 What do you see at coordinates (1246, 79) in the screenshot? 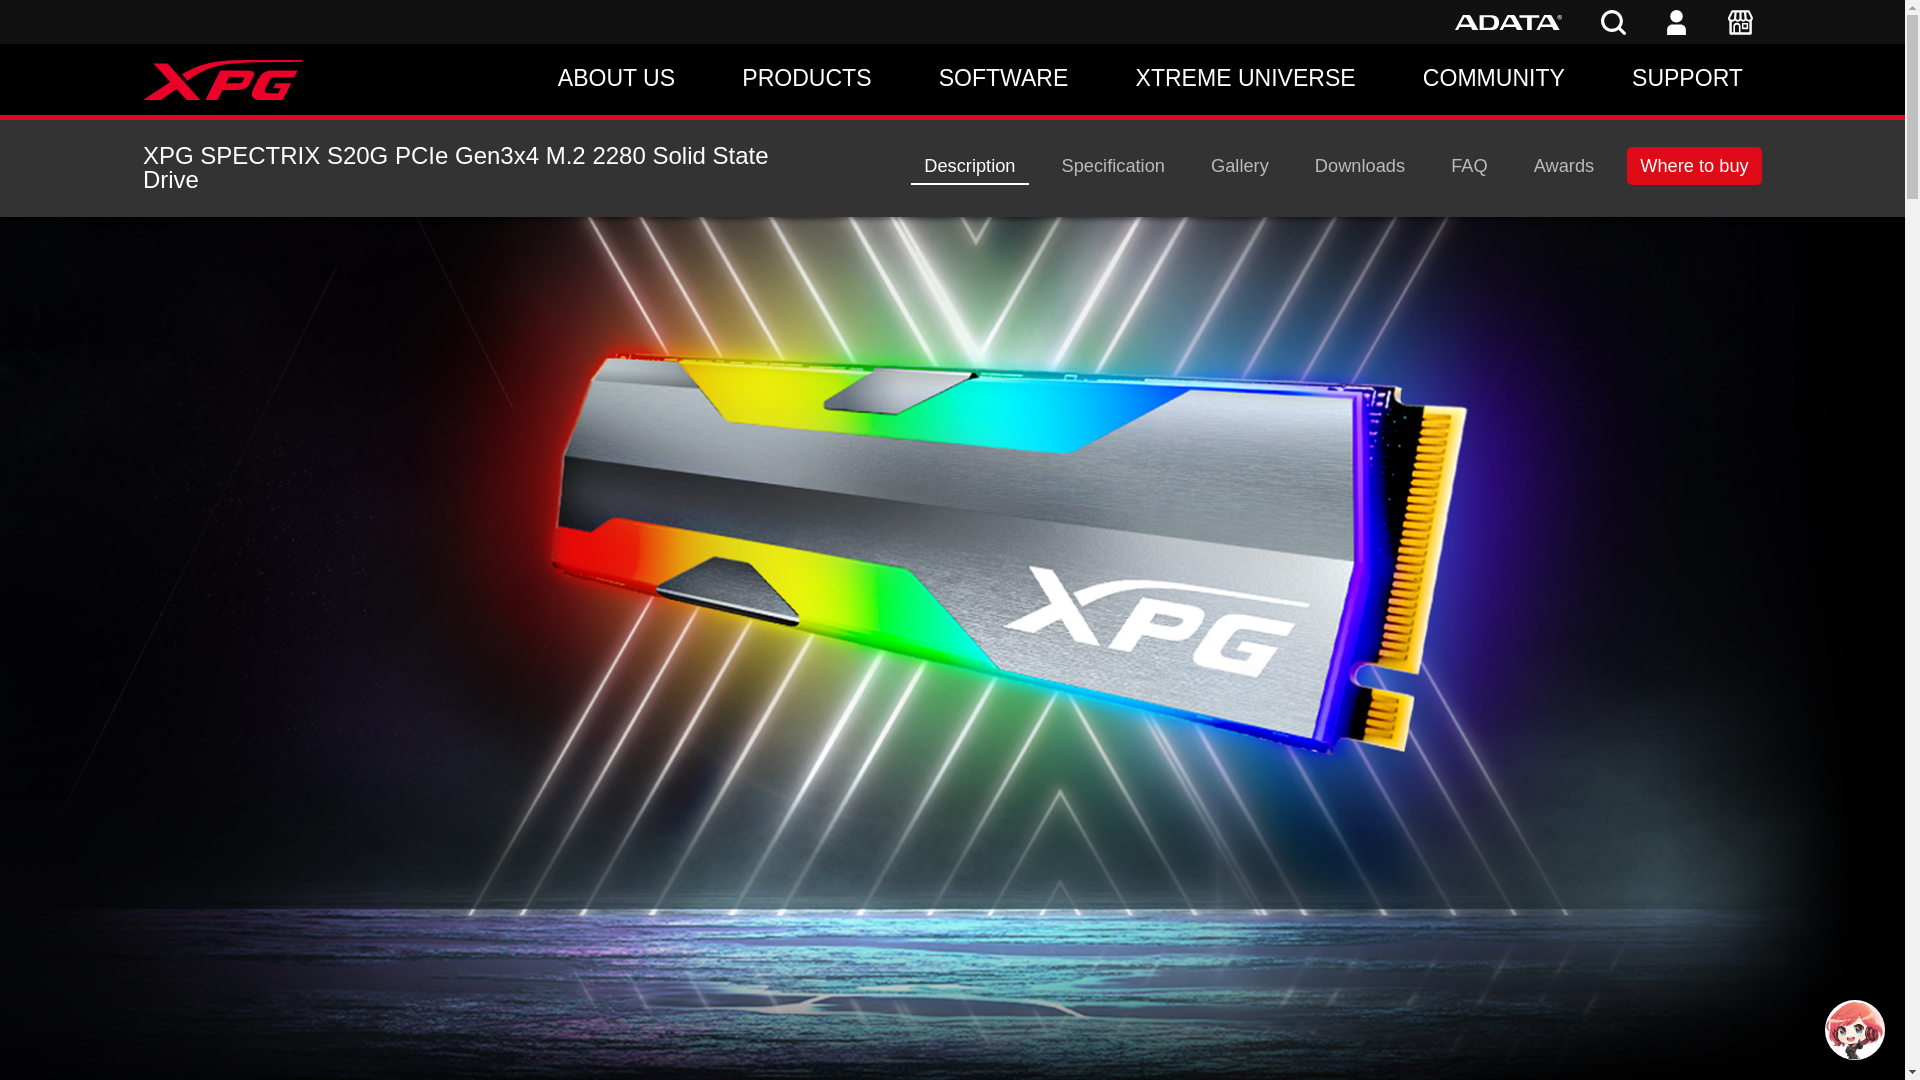
I see `XTREME UNIVERSE` at bounding box center [1246, 79].